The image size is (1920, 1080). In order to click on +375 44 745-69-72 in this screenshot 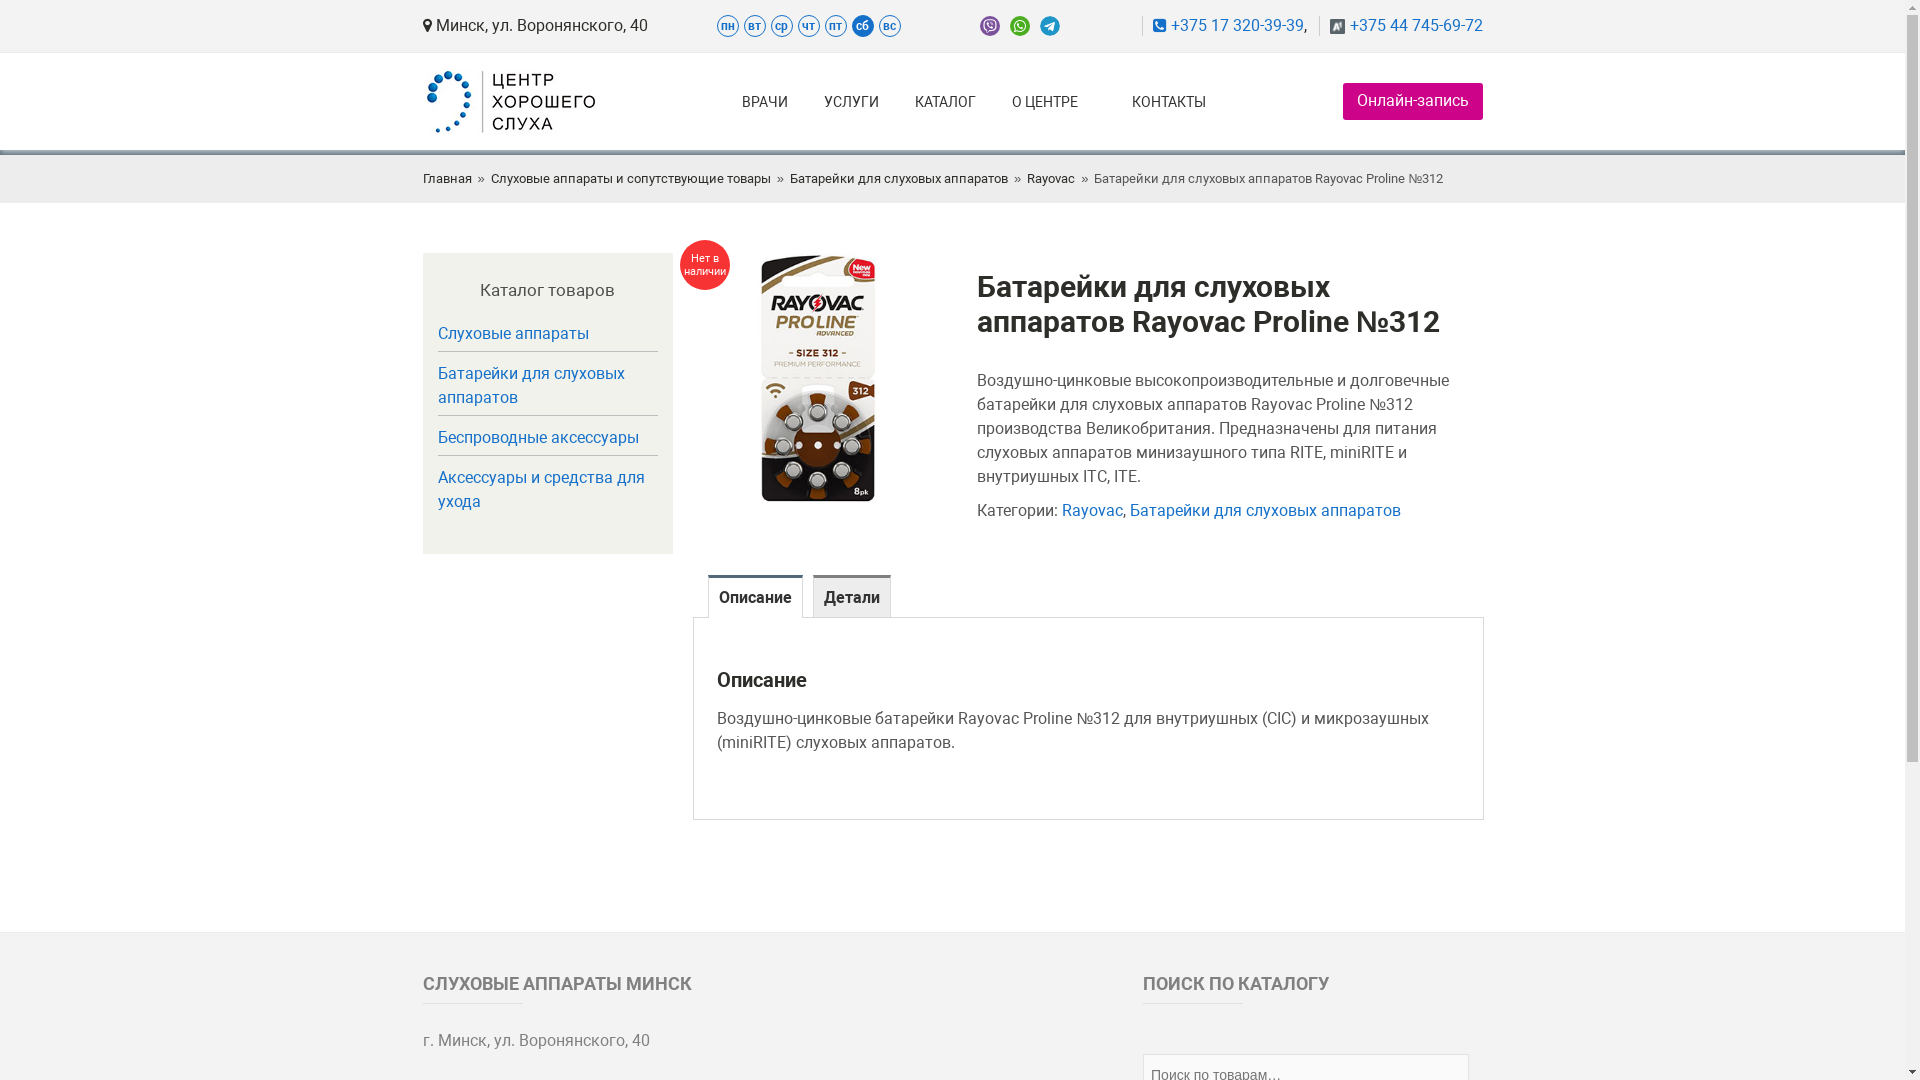, I will do `click(1400, 26)`.